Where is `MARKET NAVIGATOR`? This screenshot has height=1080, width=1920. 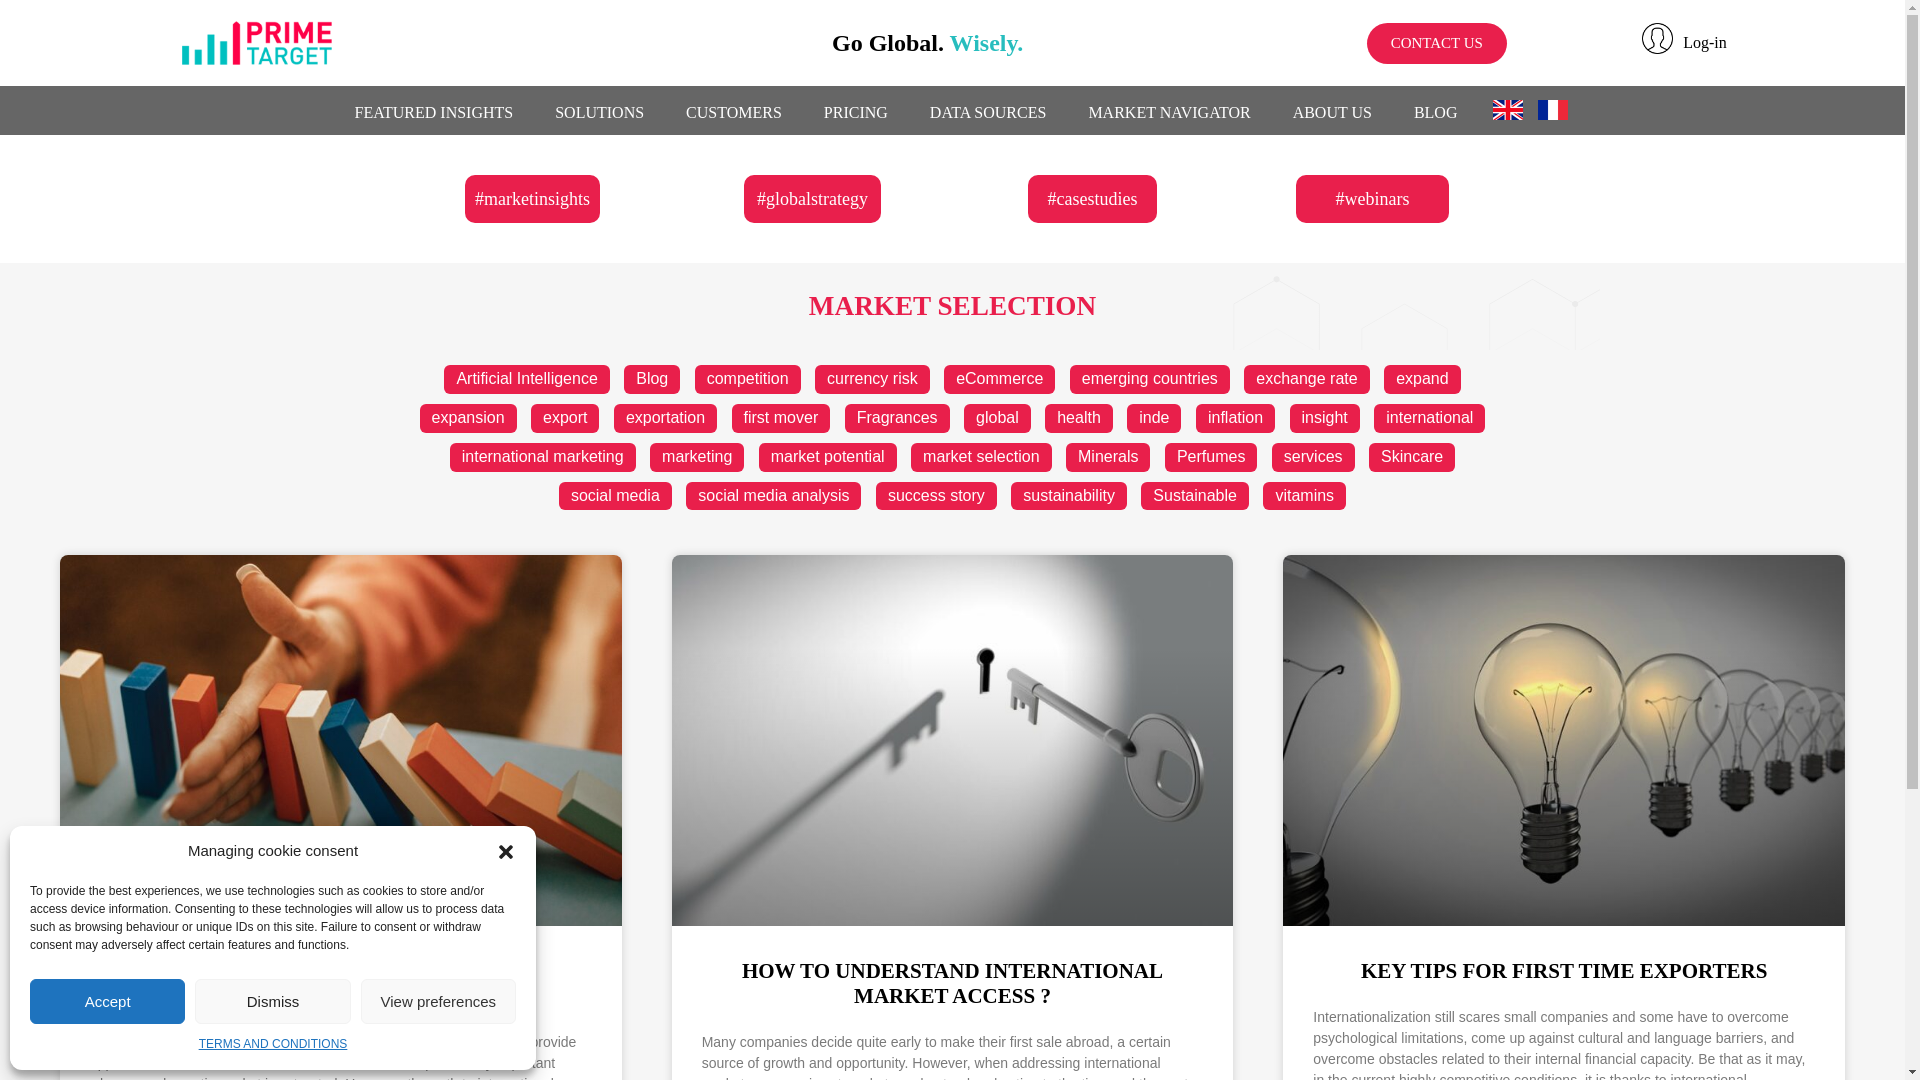
MARKET NAVIGATOR is located at coordinates (1168, 113).